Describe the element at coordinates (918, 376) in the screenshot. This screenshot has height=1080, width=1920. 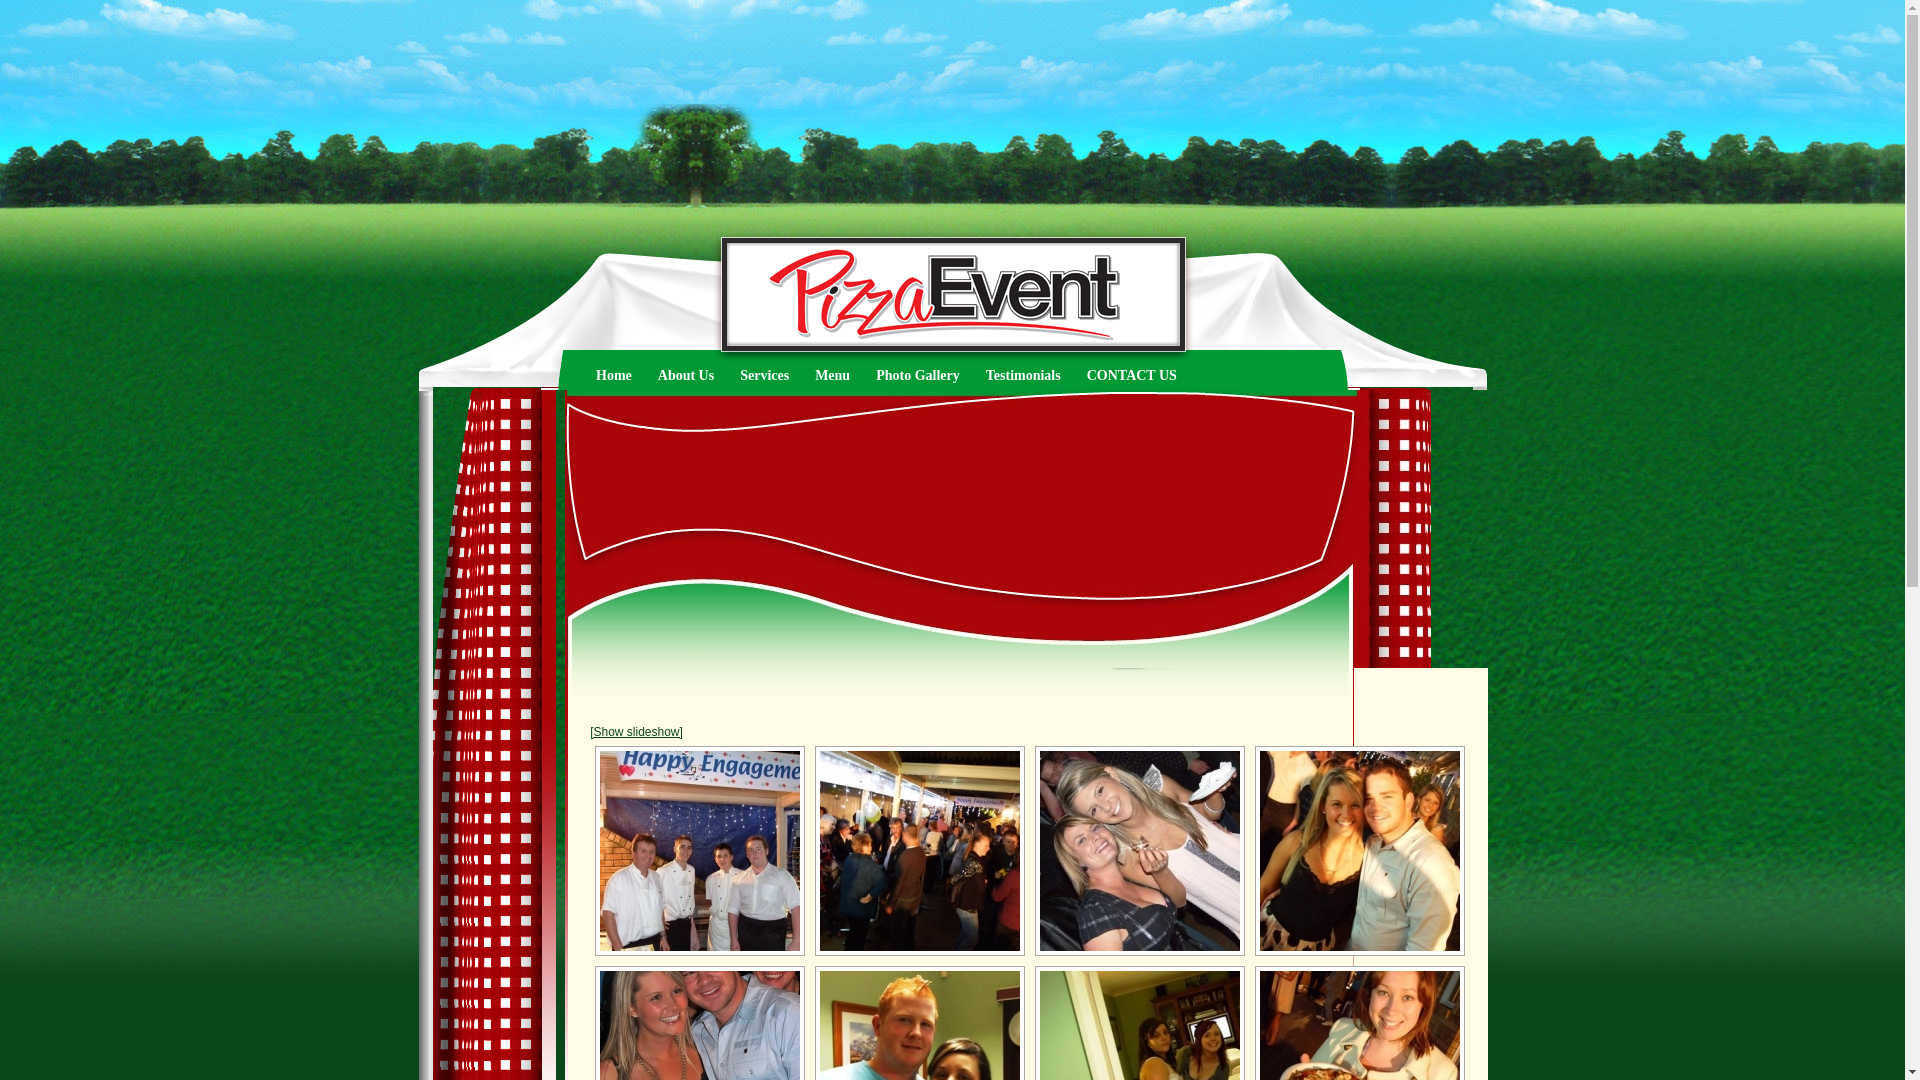
I see `Photo Gallery` at that location.